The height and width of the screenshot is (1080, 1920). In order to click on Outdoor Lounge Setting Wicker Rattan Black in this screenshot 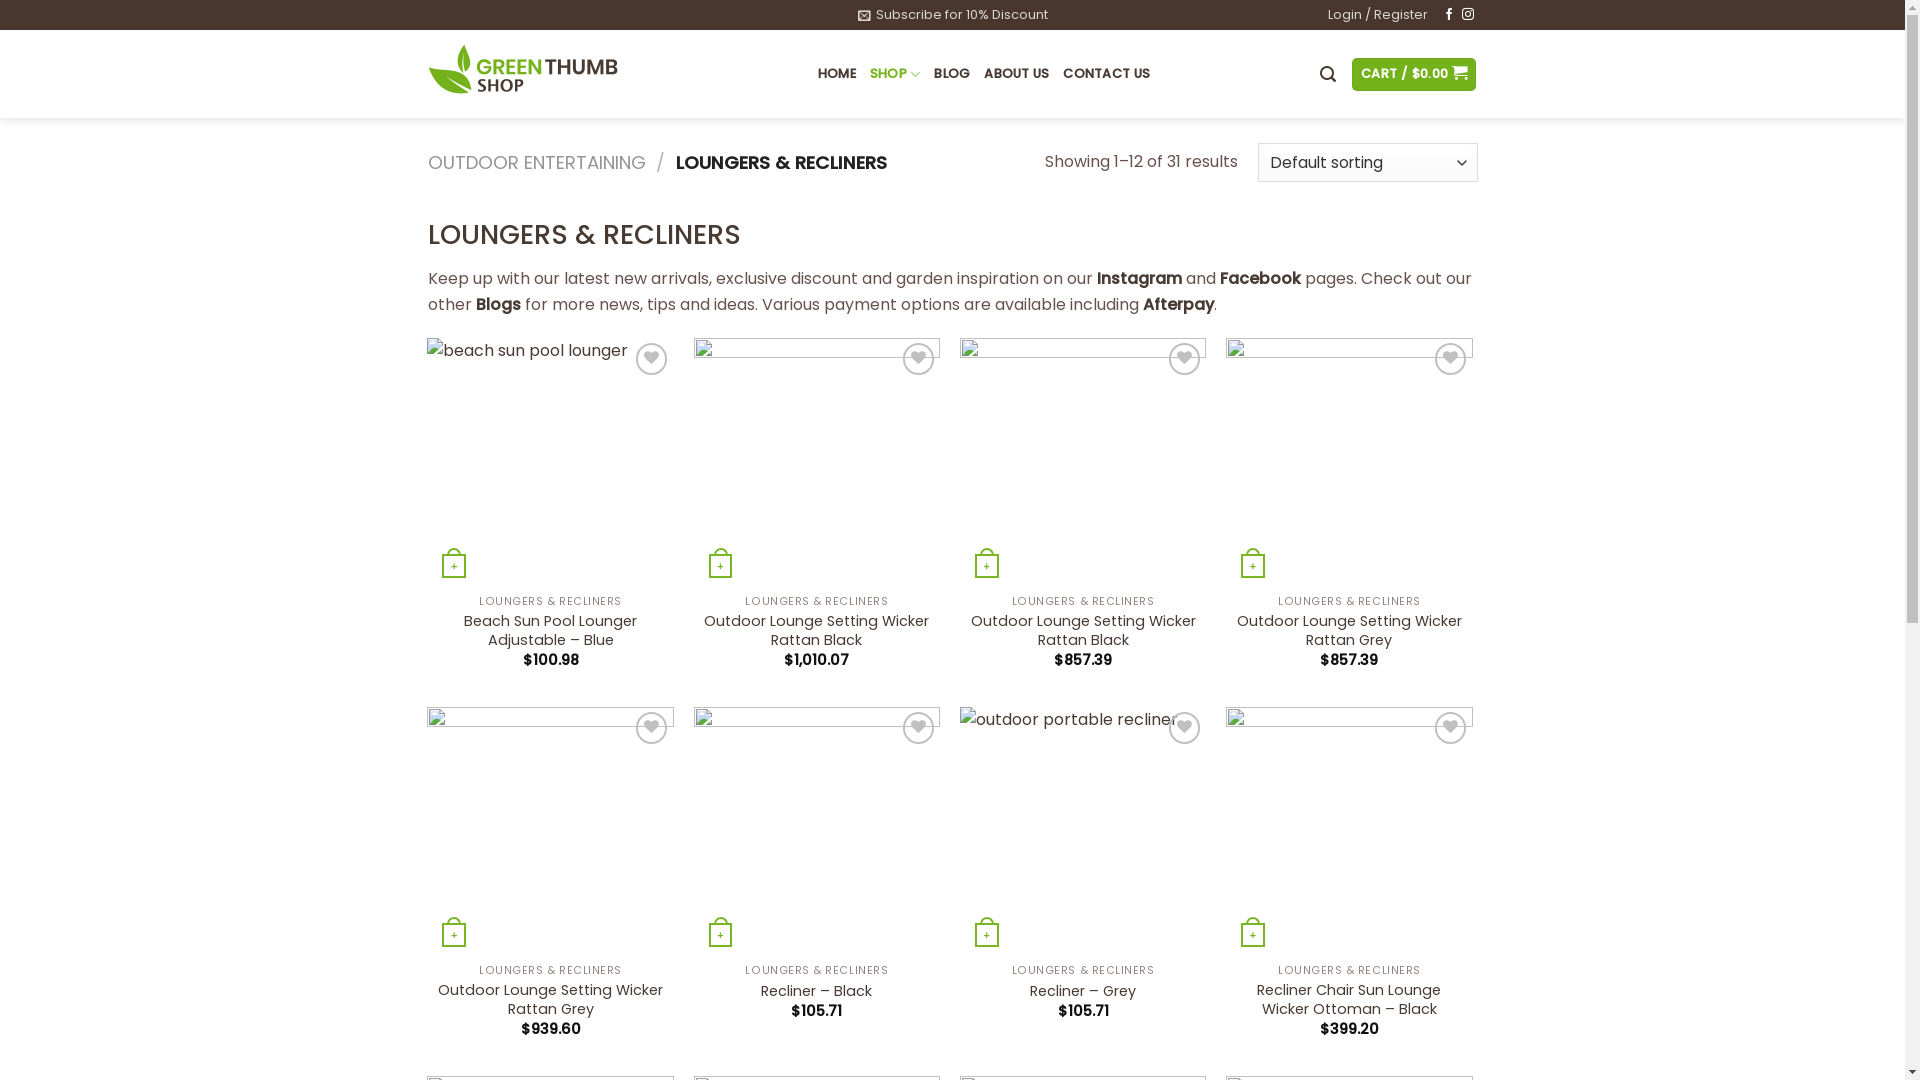, I will do `click(1084, 630)`.